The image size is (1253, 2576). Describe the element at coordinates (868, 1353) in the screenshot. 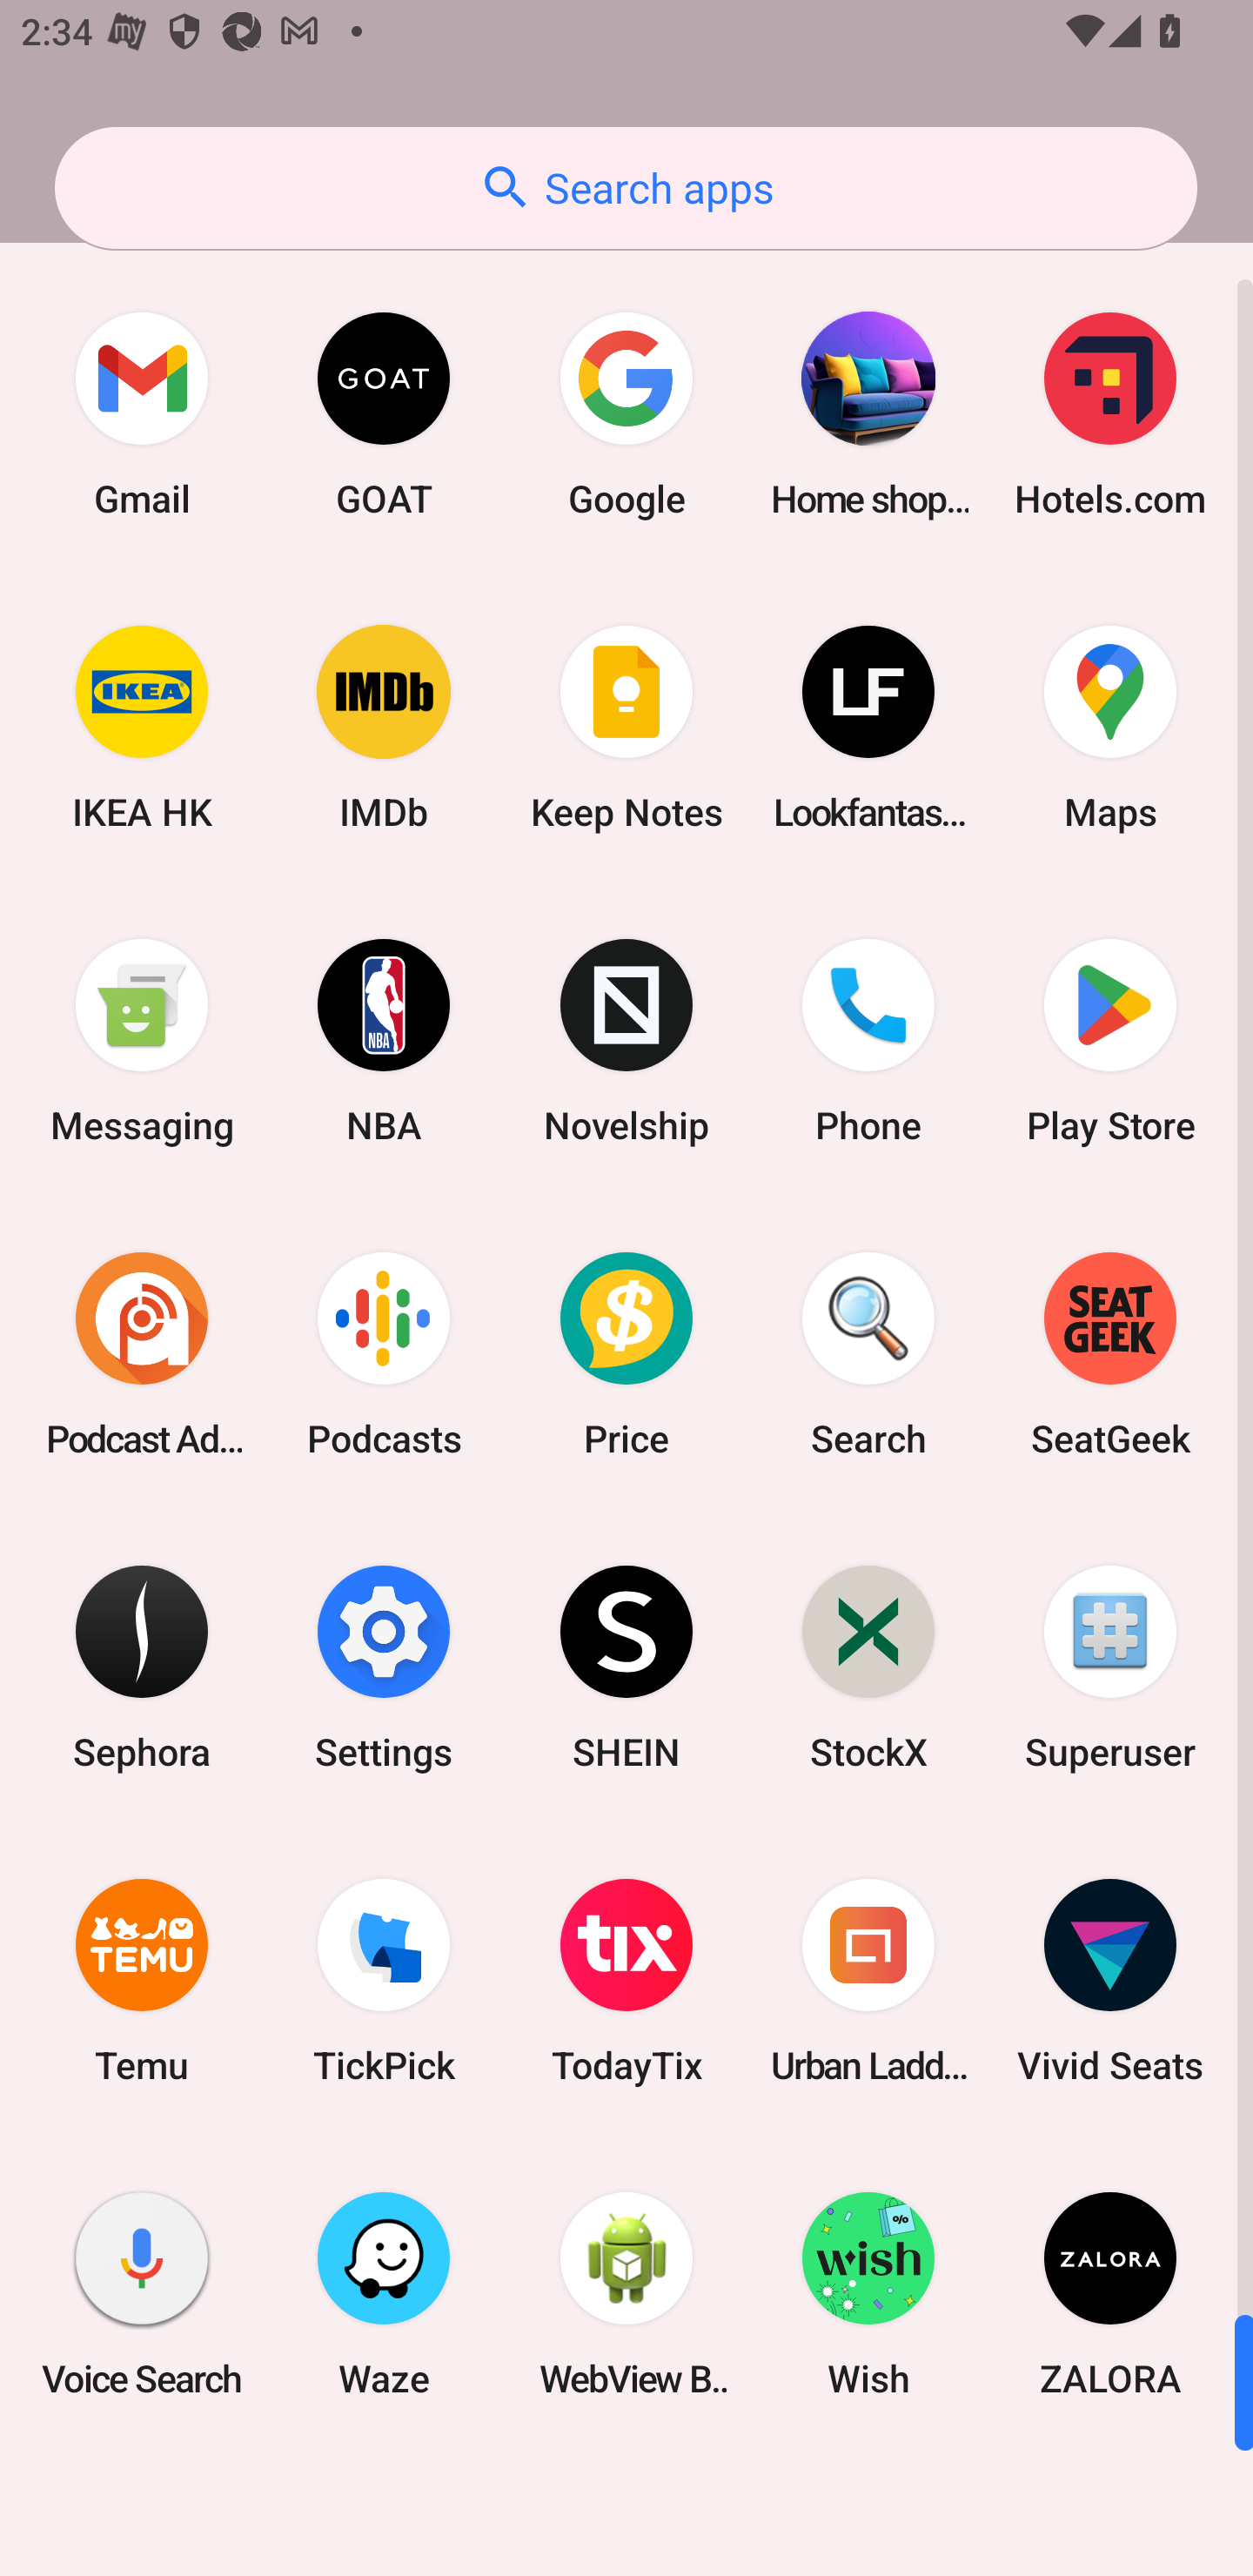

I see `Search` at that location.